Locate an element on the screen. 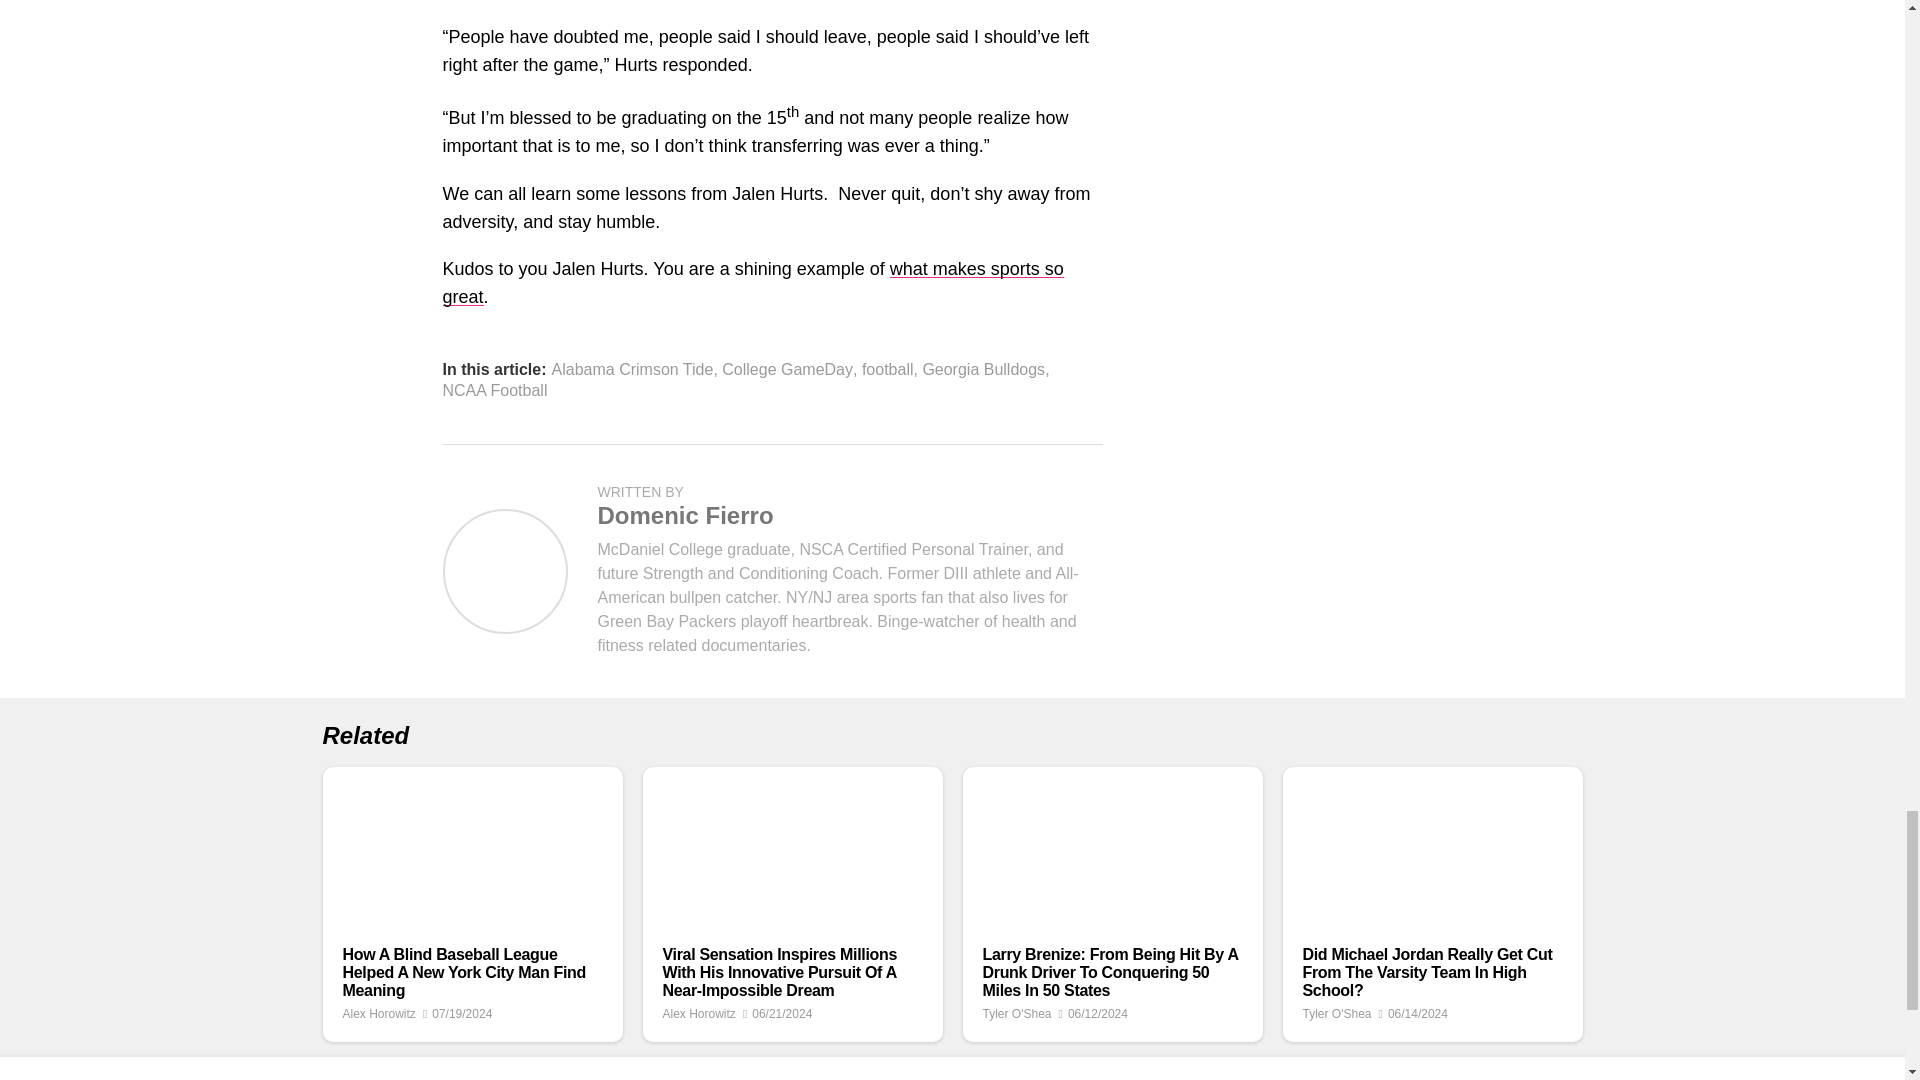 The height and width of the screenshot is (1080, 1920). Posts by Alex Horowitz is located at coordinates (698, 1013).